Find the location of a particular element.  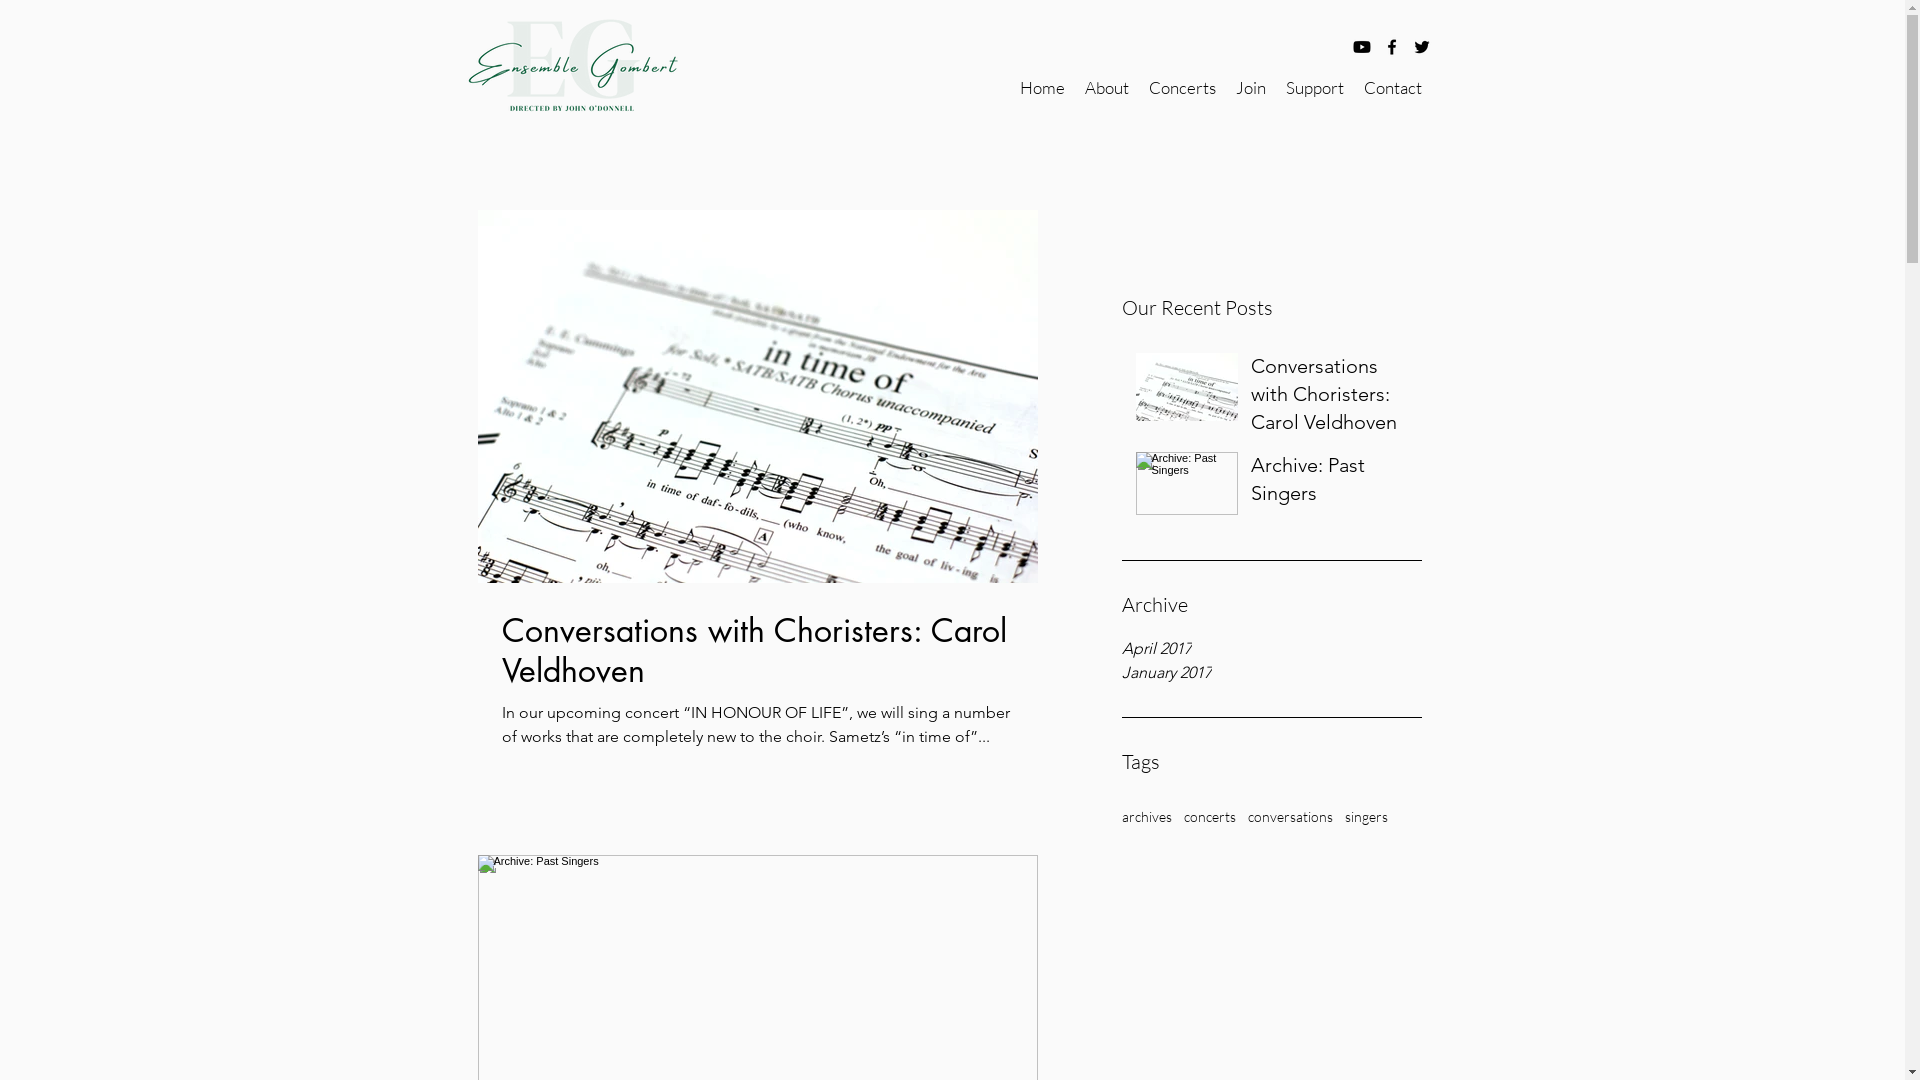

Conversations with Choristers: Carol Veldhoven is located at coordinates (1330, 398).